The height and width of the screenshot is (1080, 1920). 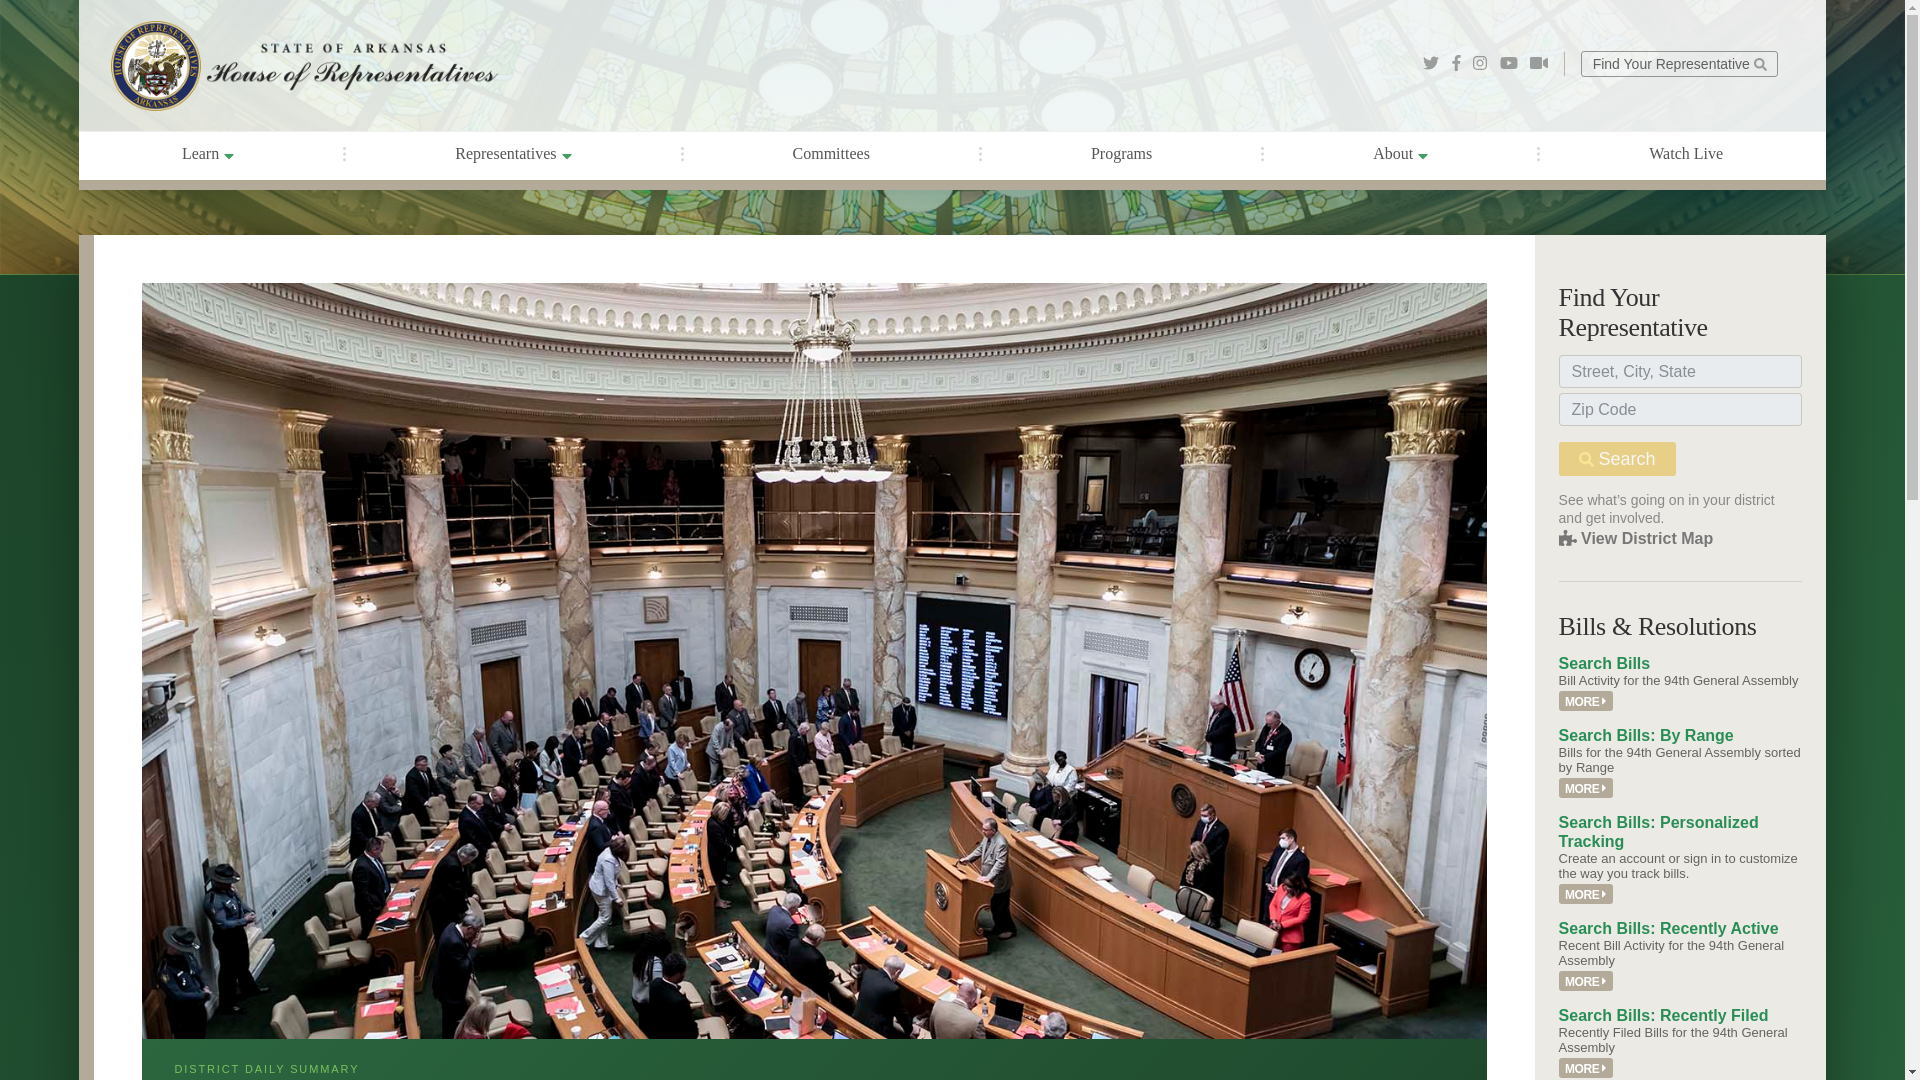 What do you see at coordinates (1586, 701) in the screenshot?
I see `Permalink` at bounding box center [1586, 701].